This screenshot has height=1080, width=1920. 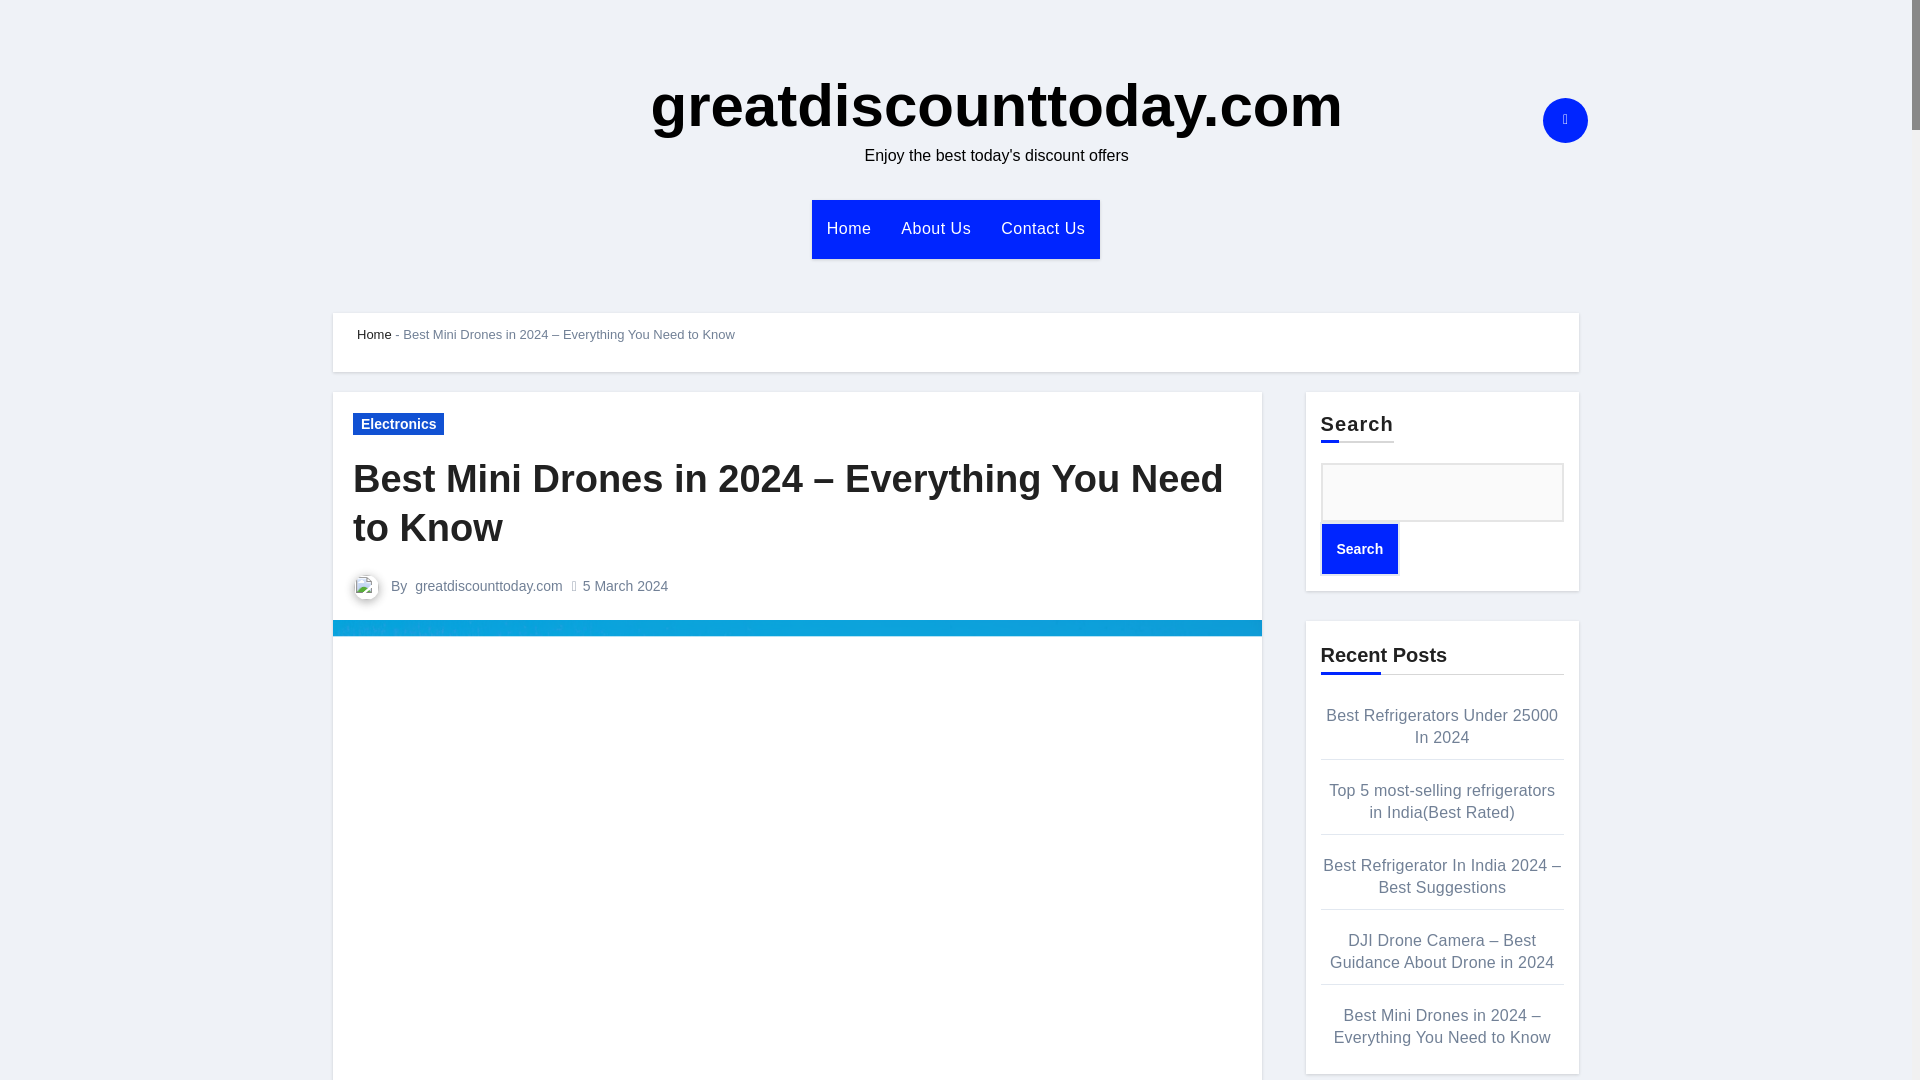 What do you see at coordinates (398, 424) in the screenshot?
I see `Electronics` at bounding box center [398, 424].